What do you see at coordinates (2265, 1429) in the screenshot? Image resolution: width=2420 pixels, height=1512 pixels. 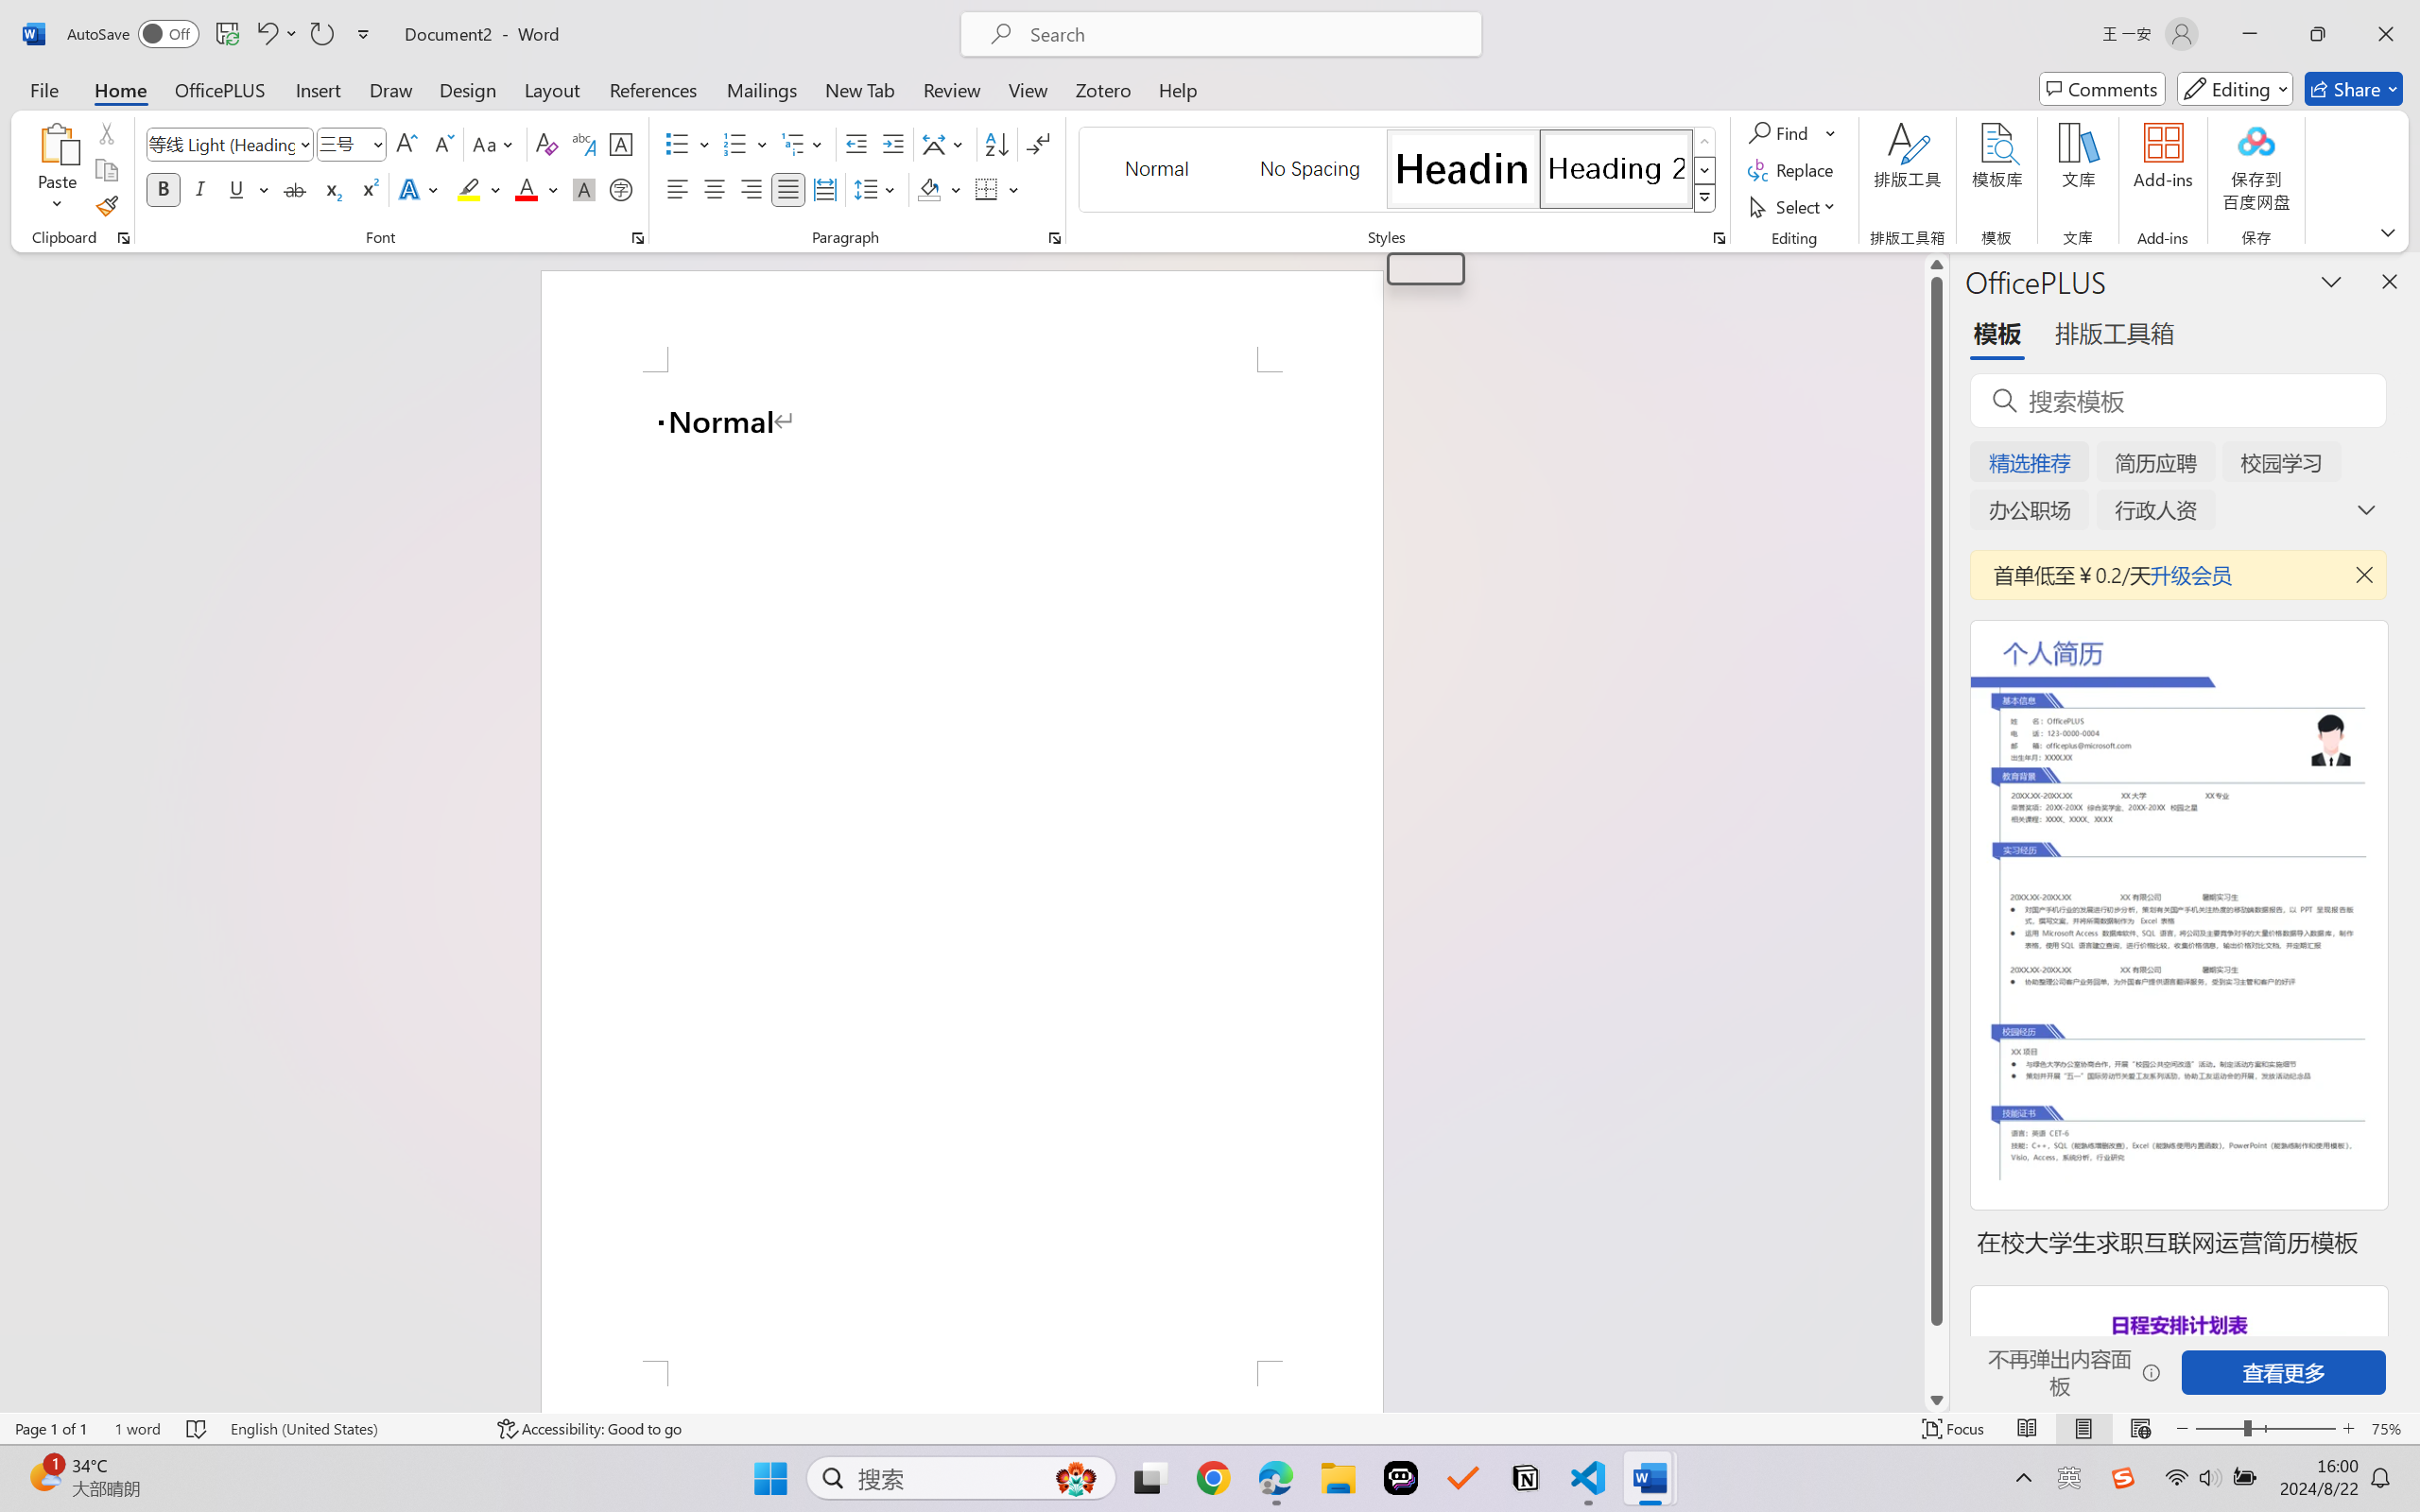 I see `Zoom` at bounding box center [2265, 1429].